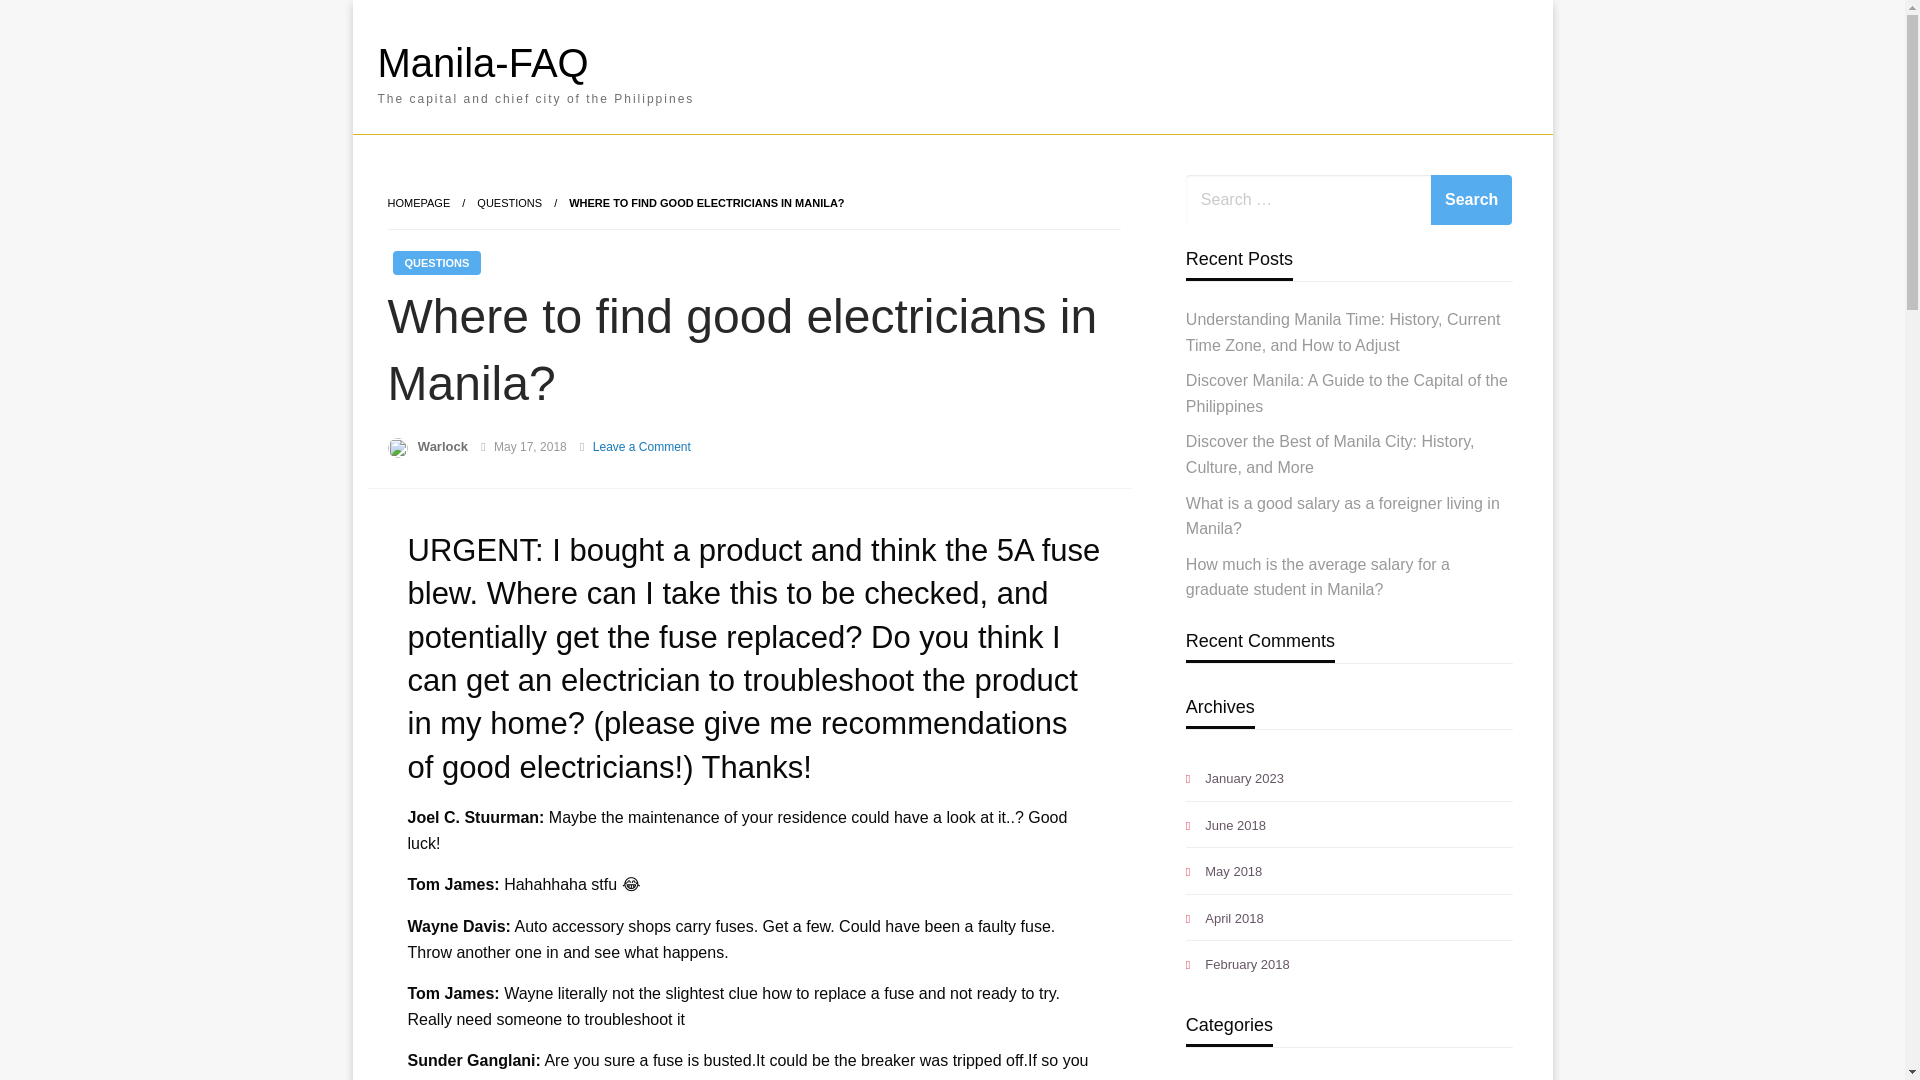 The height and width of the screenshot is (1080, 1920). Describe the element at coordinates (443, 446) in the screenshot. I see `Warlock` at that location.